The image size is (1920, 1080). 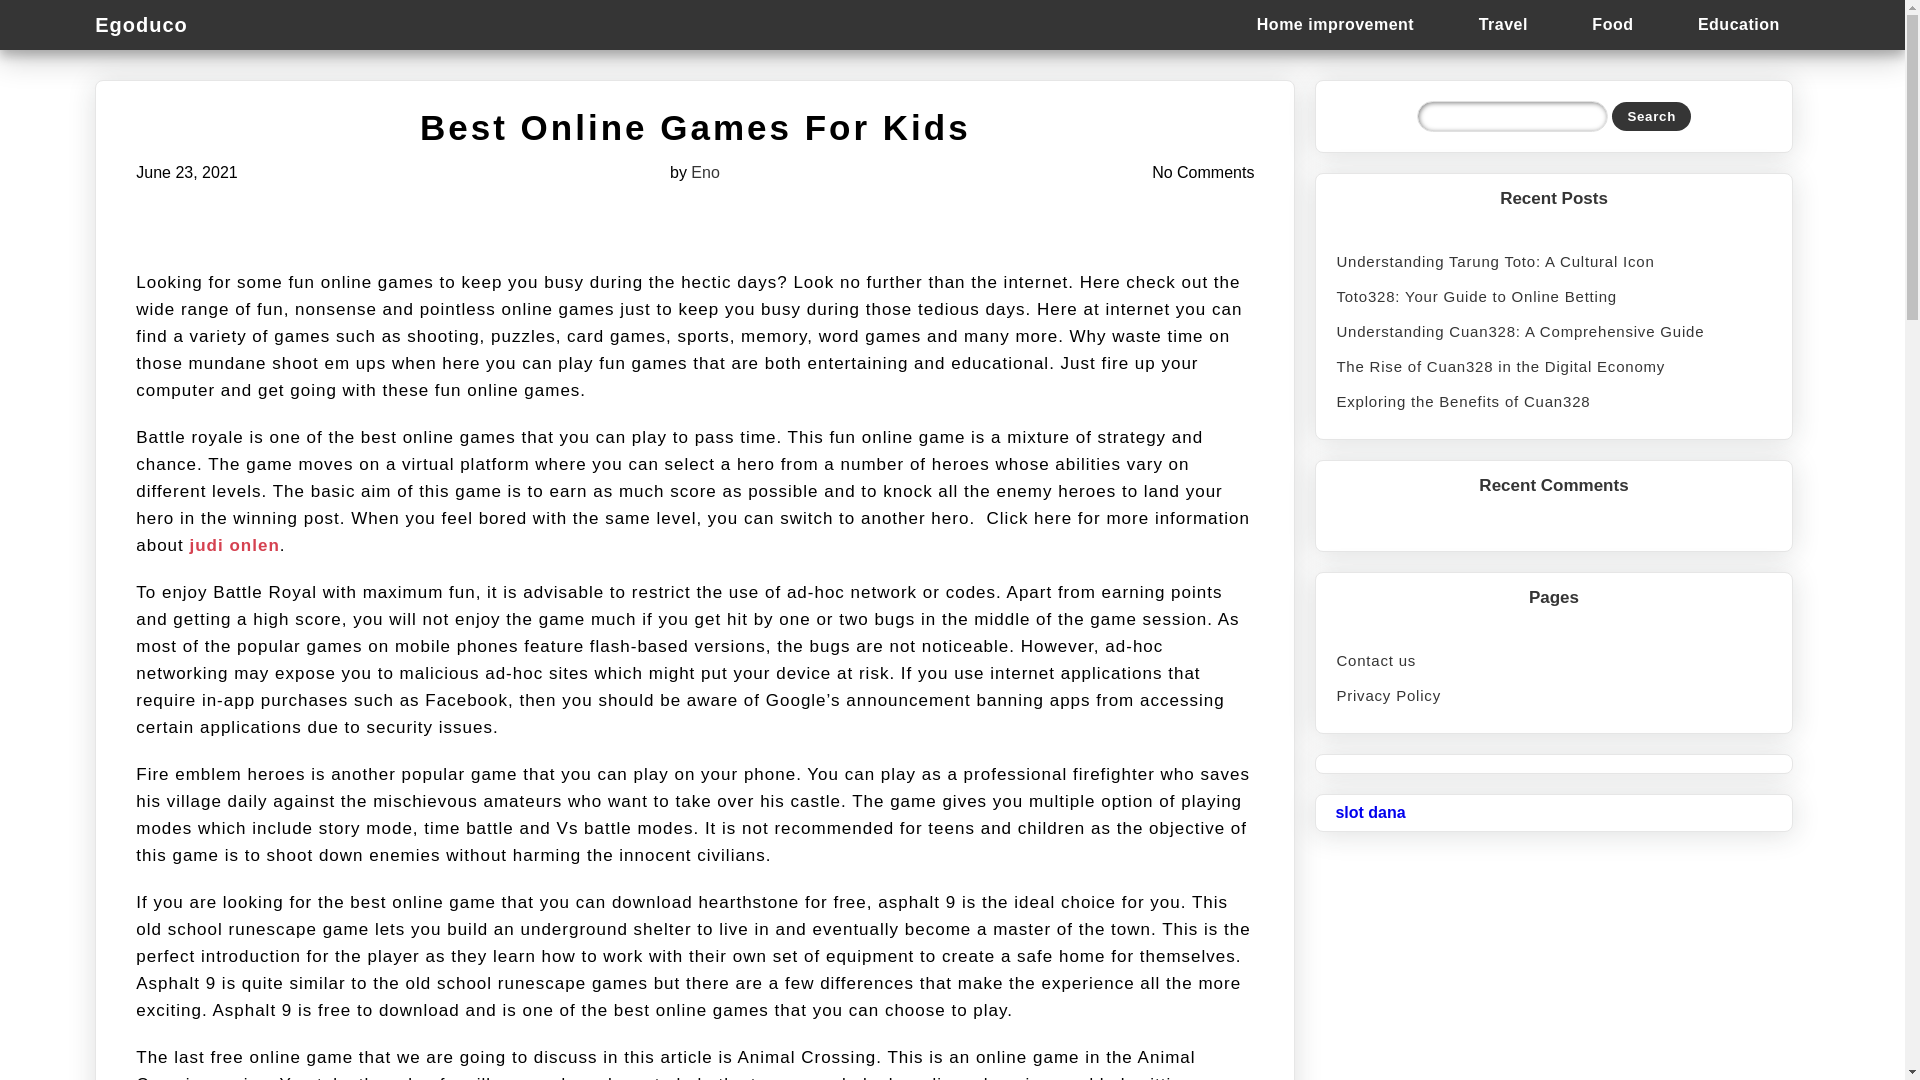 I want to click on Education, so click(x=1738, y=24).